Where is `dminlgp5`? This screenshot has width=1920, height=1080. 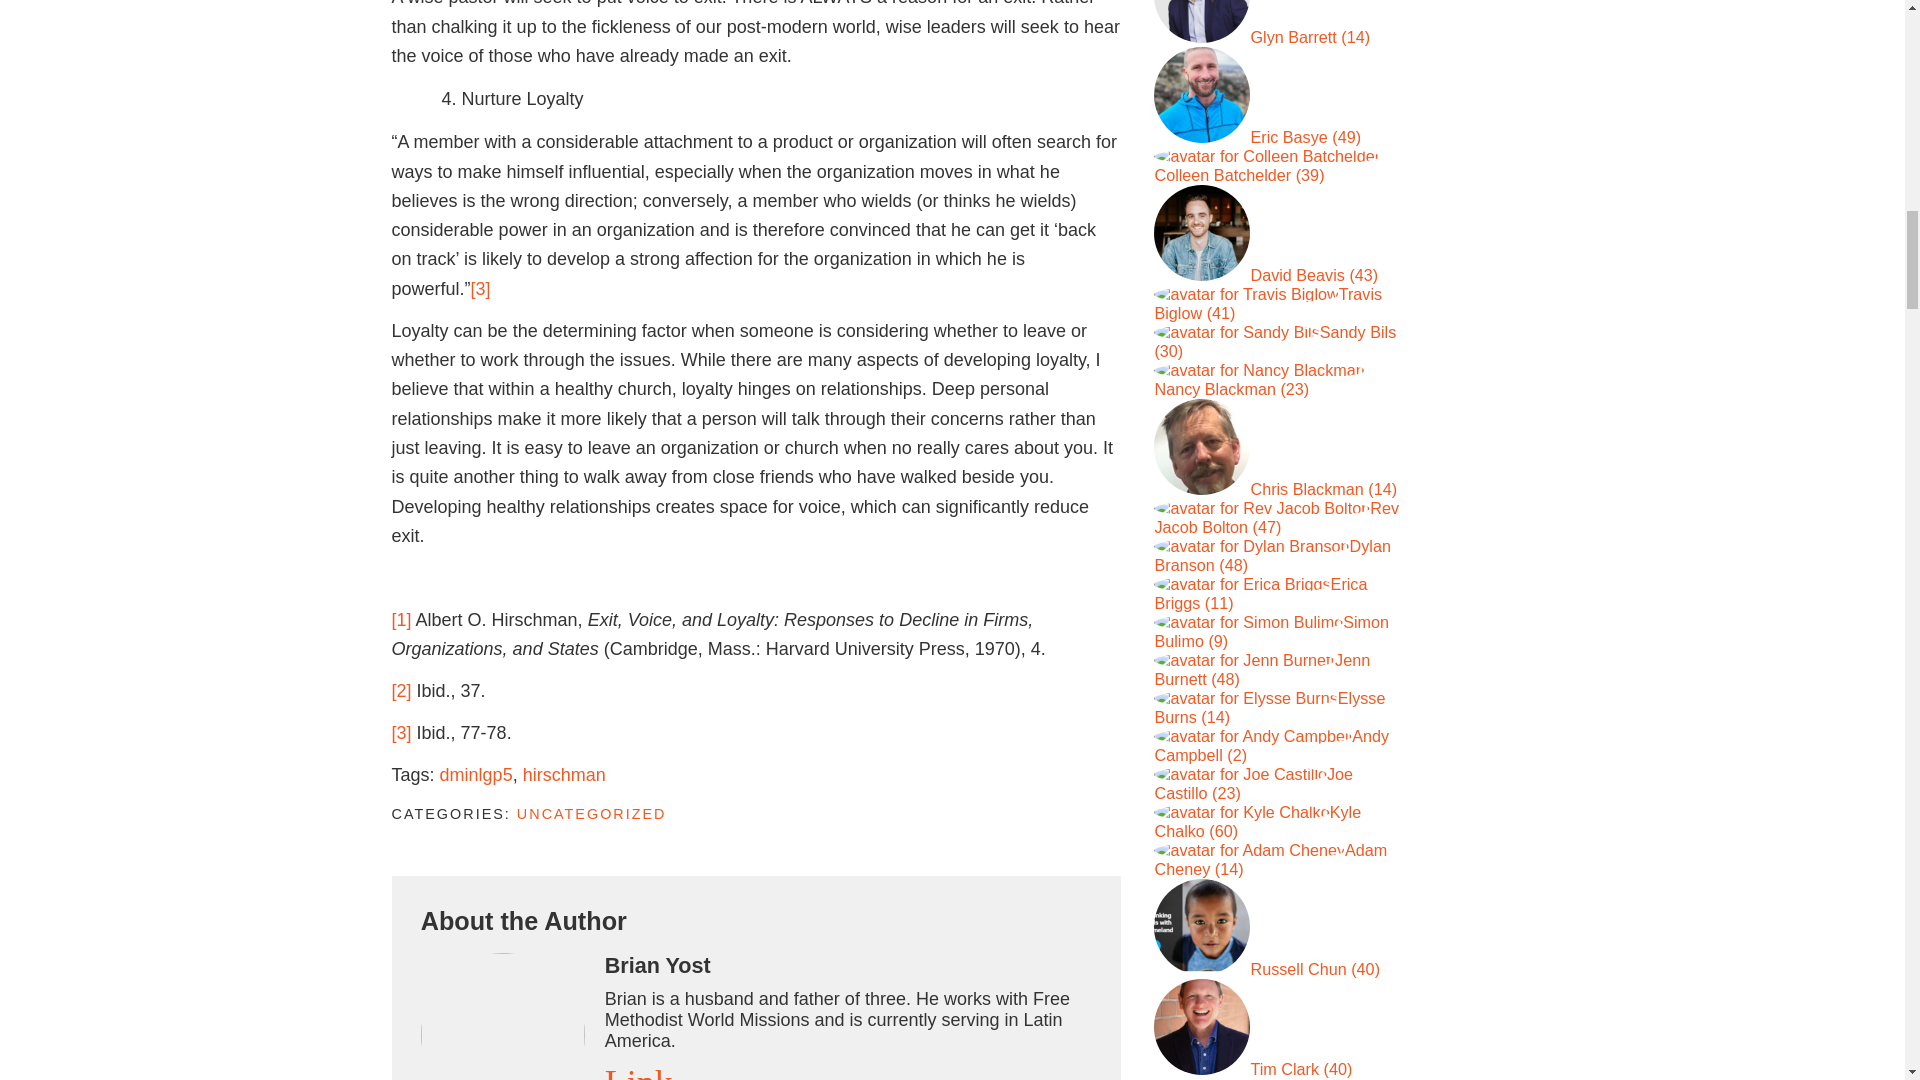
dminlgp5 is located at coordinates (476, 774).